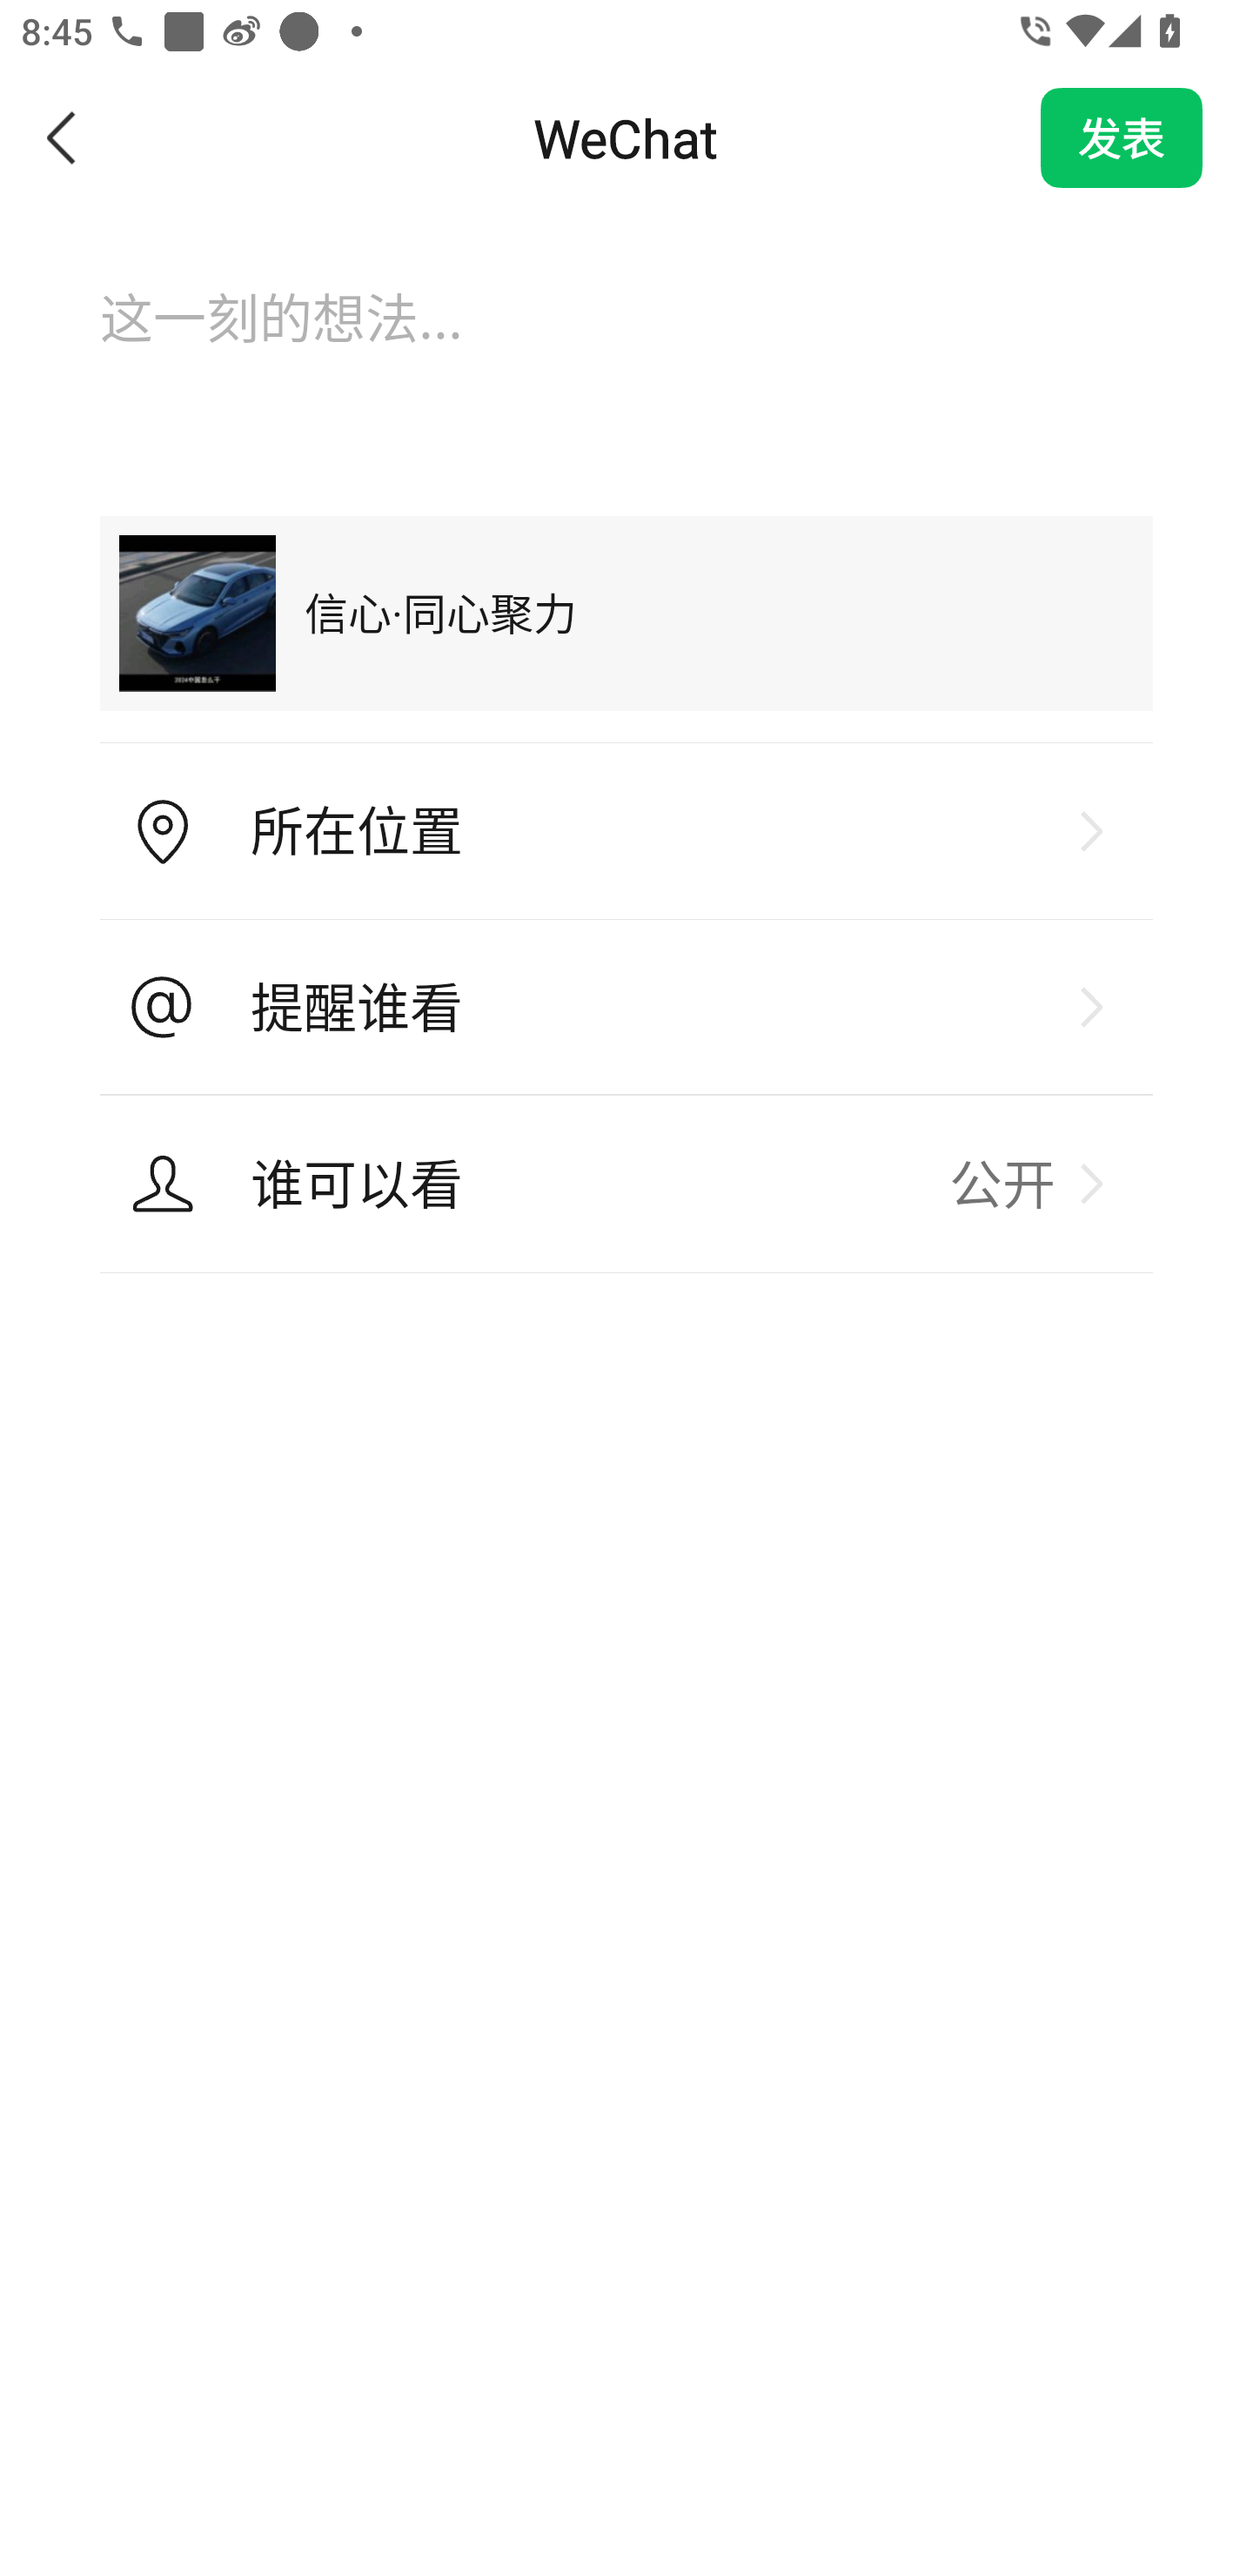  What do you see at coordinates (626, 832) in the screenshot?
I see `所在位置` at bounding box center [626, 832].